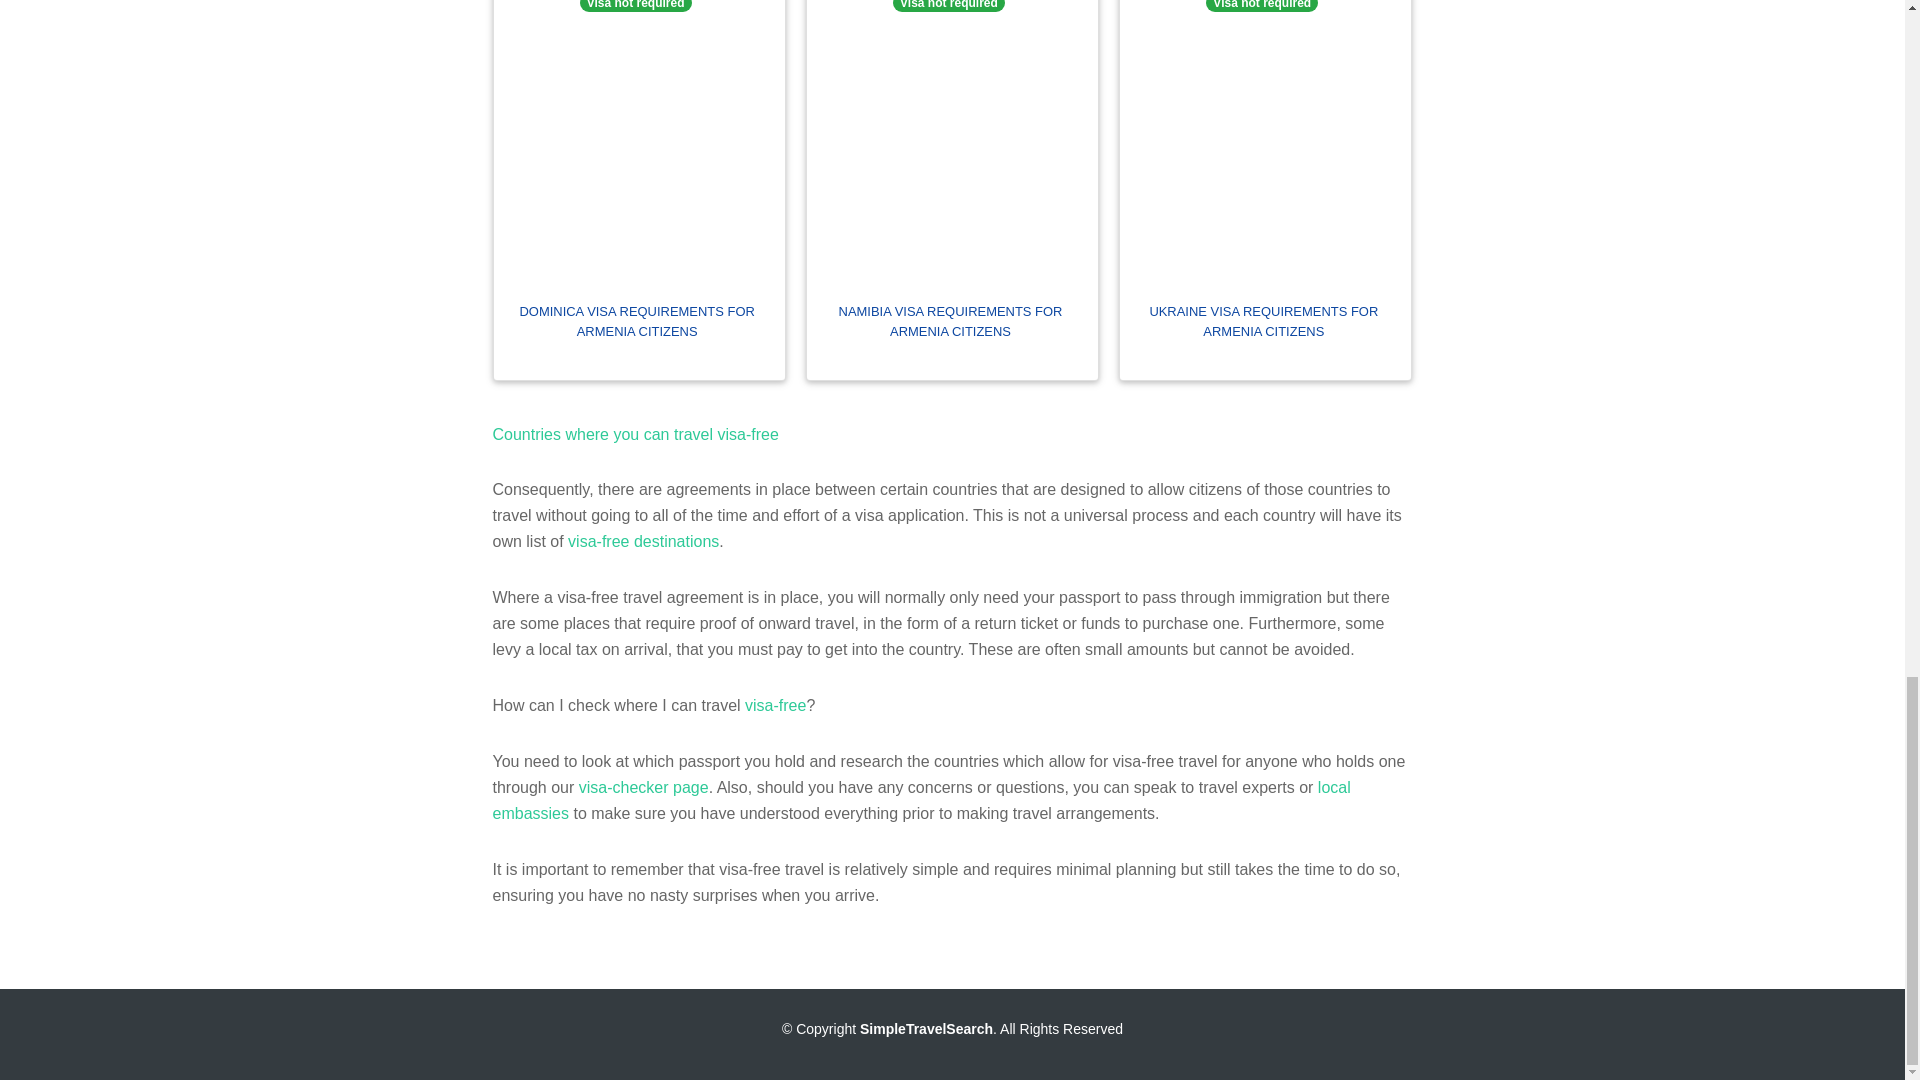 The height and width of the screenshot is (1080, 1920). What do you see at coordinates (637, 321) in the screenshot?
I see `DOMINICA VISA REQUIREMENTS FOR ARMENIA CITIZENS` at bounding box center [637, 321].